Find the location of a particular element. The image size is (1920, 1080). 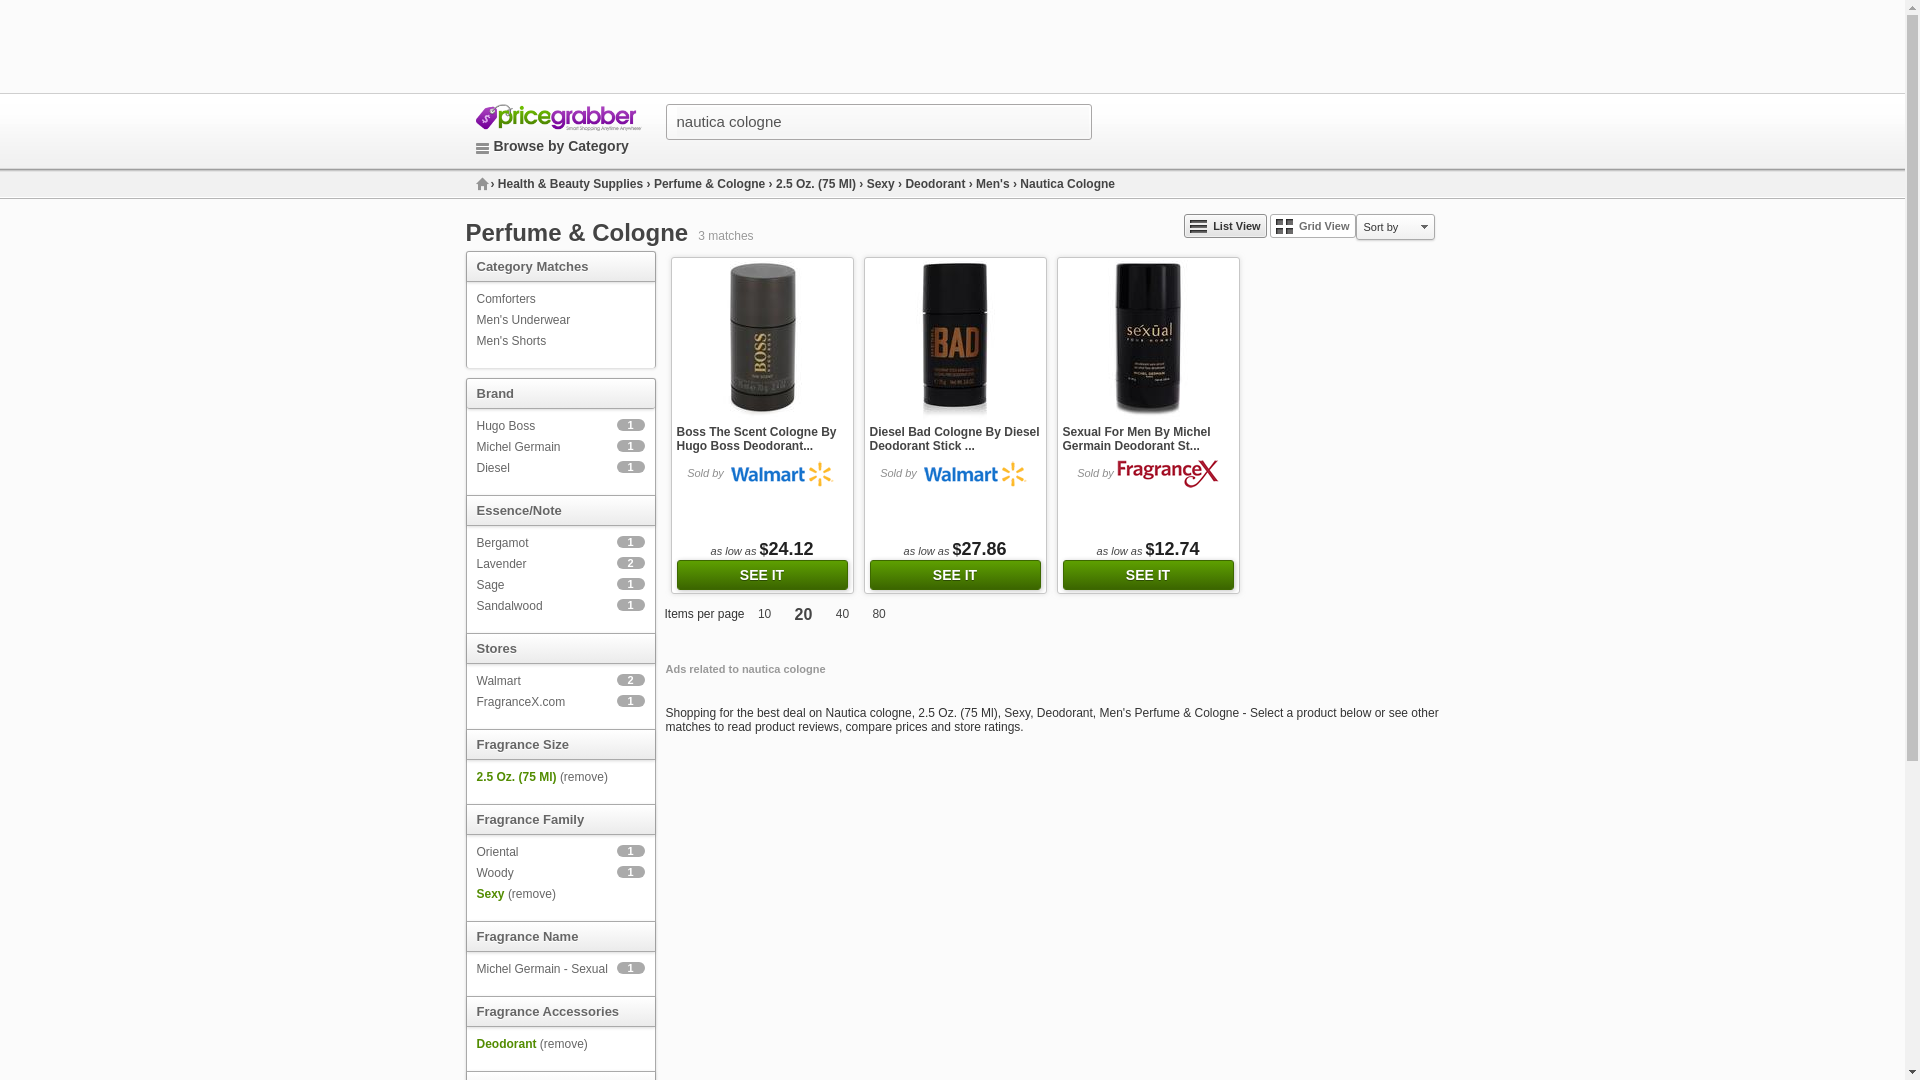

nautica cologne is located at coordinates (882, 122).